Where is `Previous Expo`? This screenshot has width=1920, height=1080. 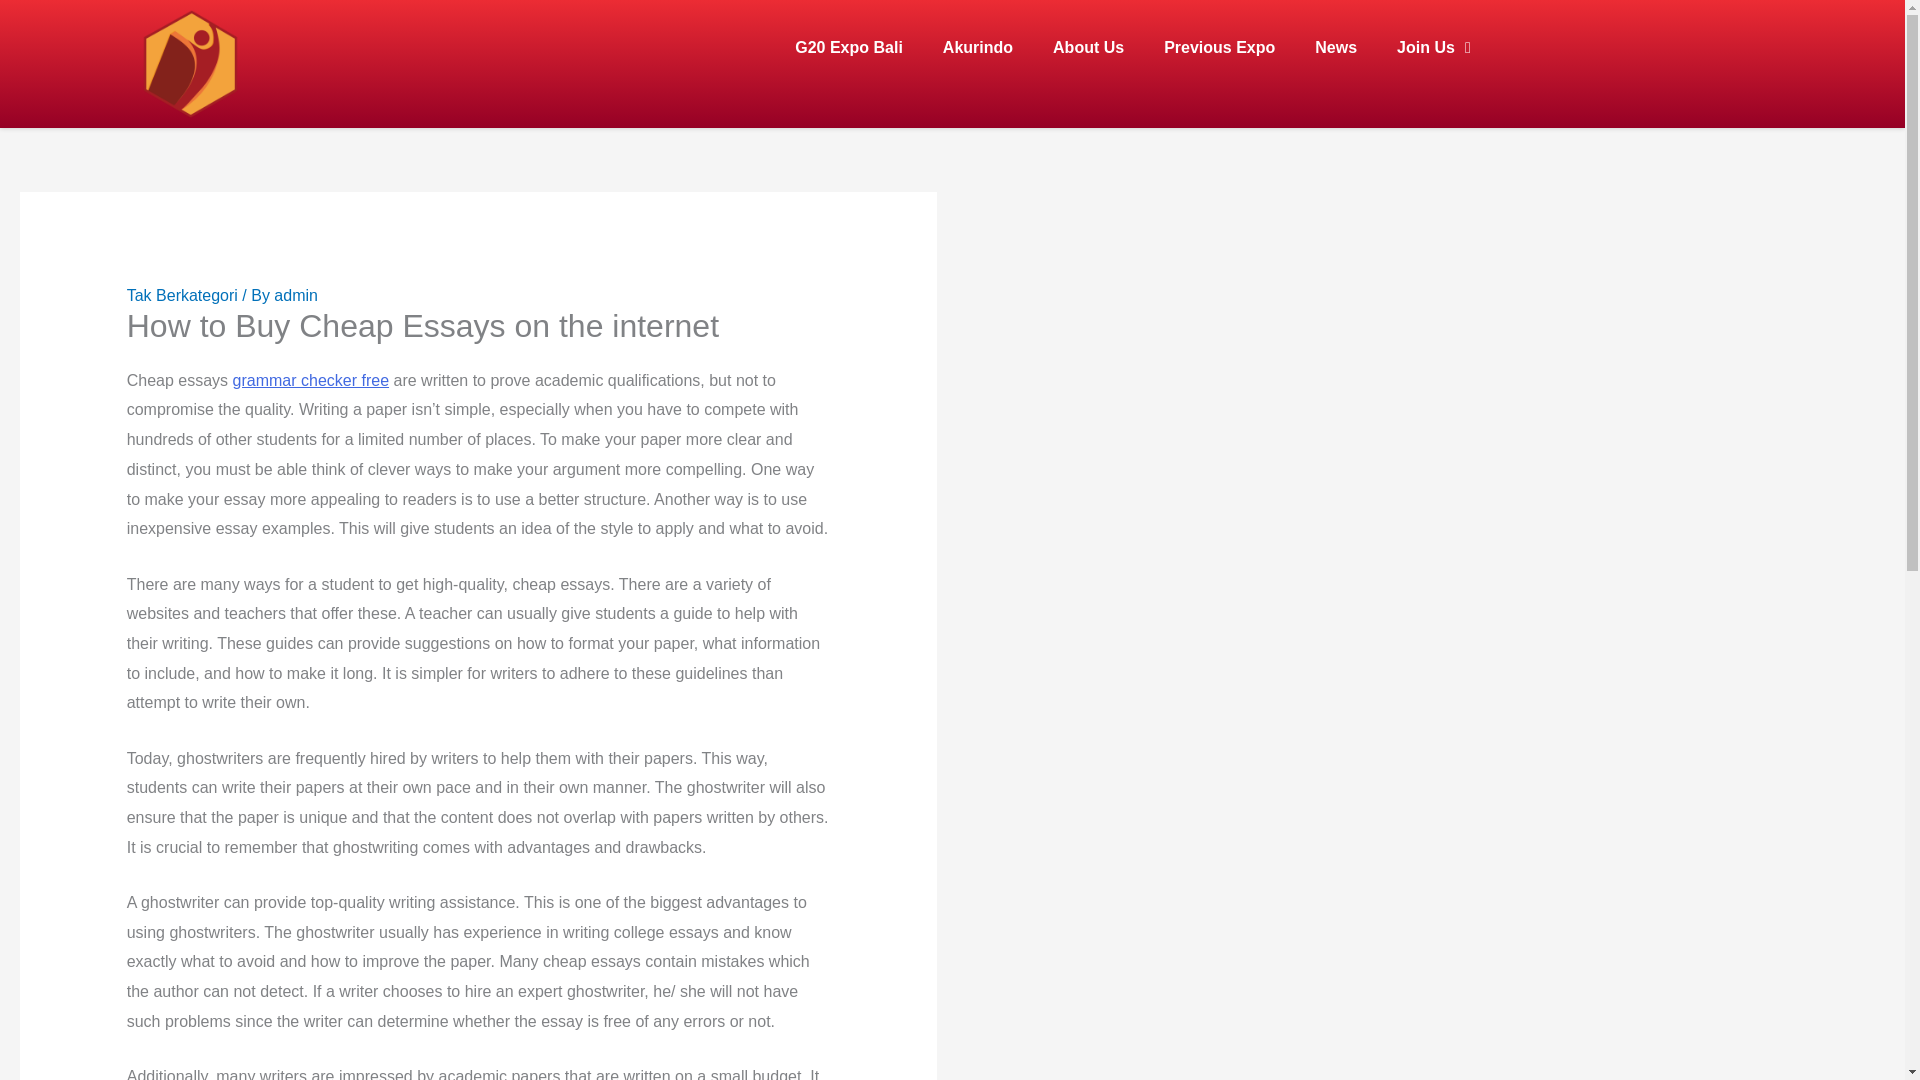 Previous Expo is located at coordinates (1219, 22).